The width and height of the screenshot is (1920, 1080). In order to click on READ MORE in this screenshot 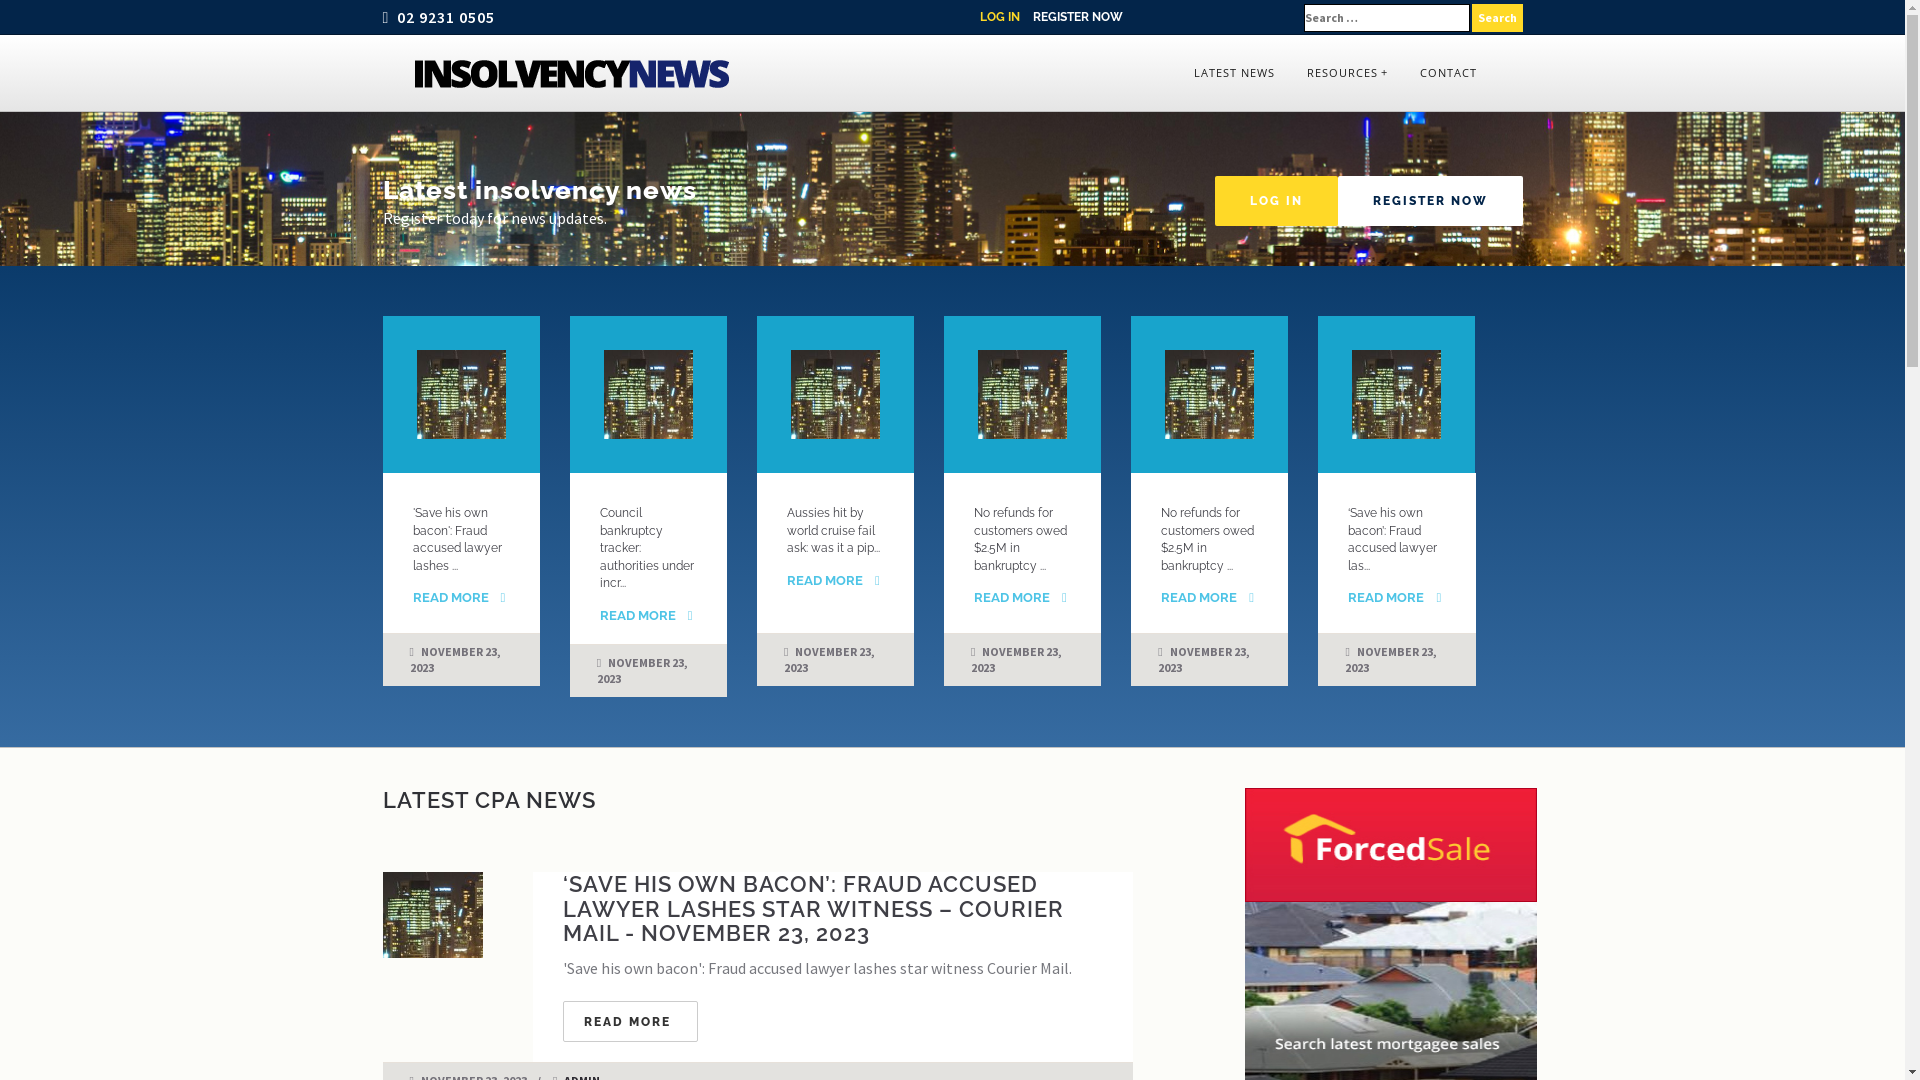, I will do `click(630, 1022)`.